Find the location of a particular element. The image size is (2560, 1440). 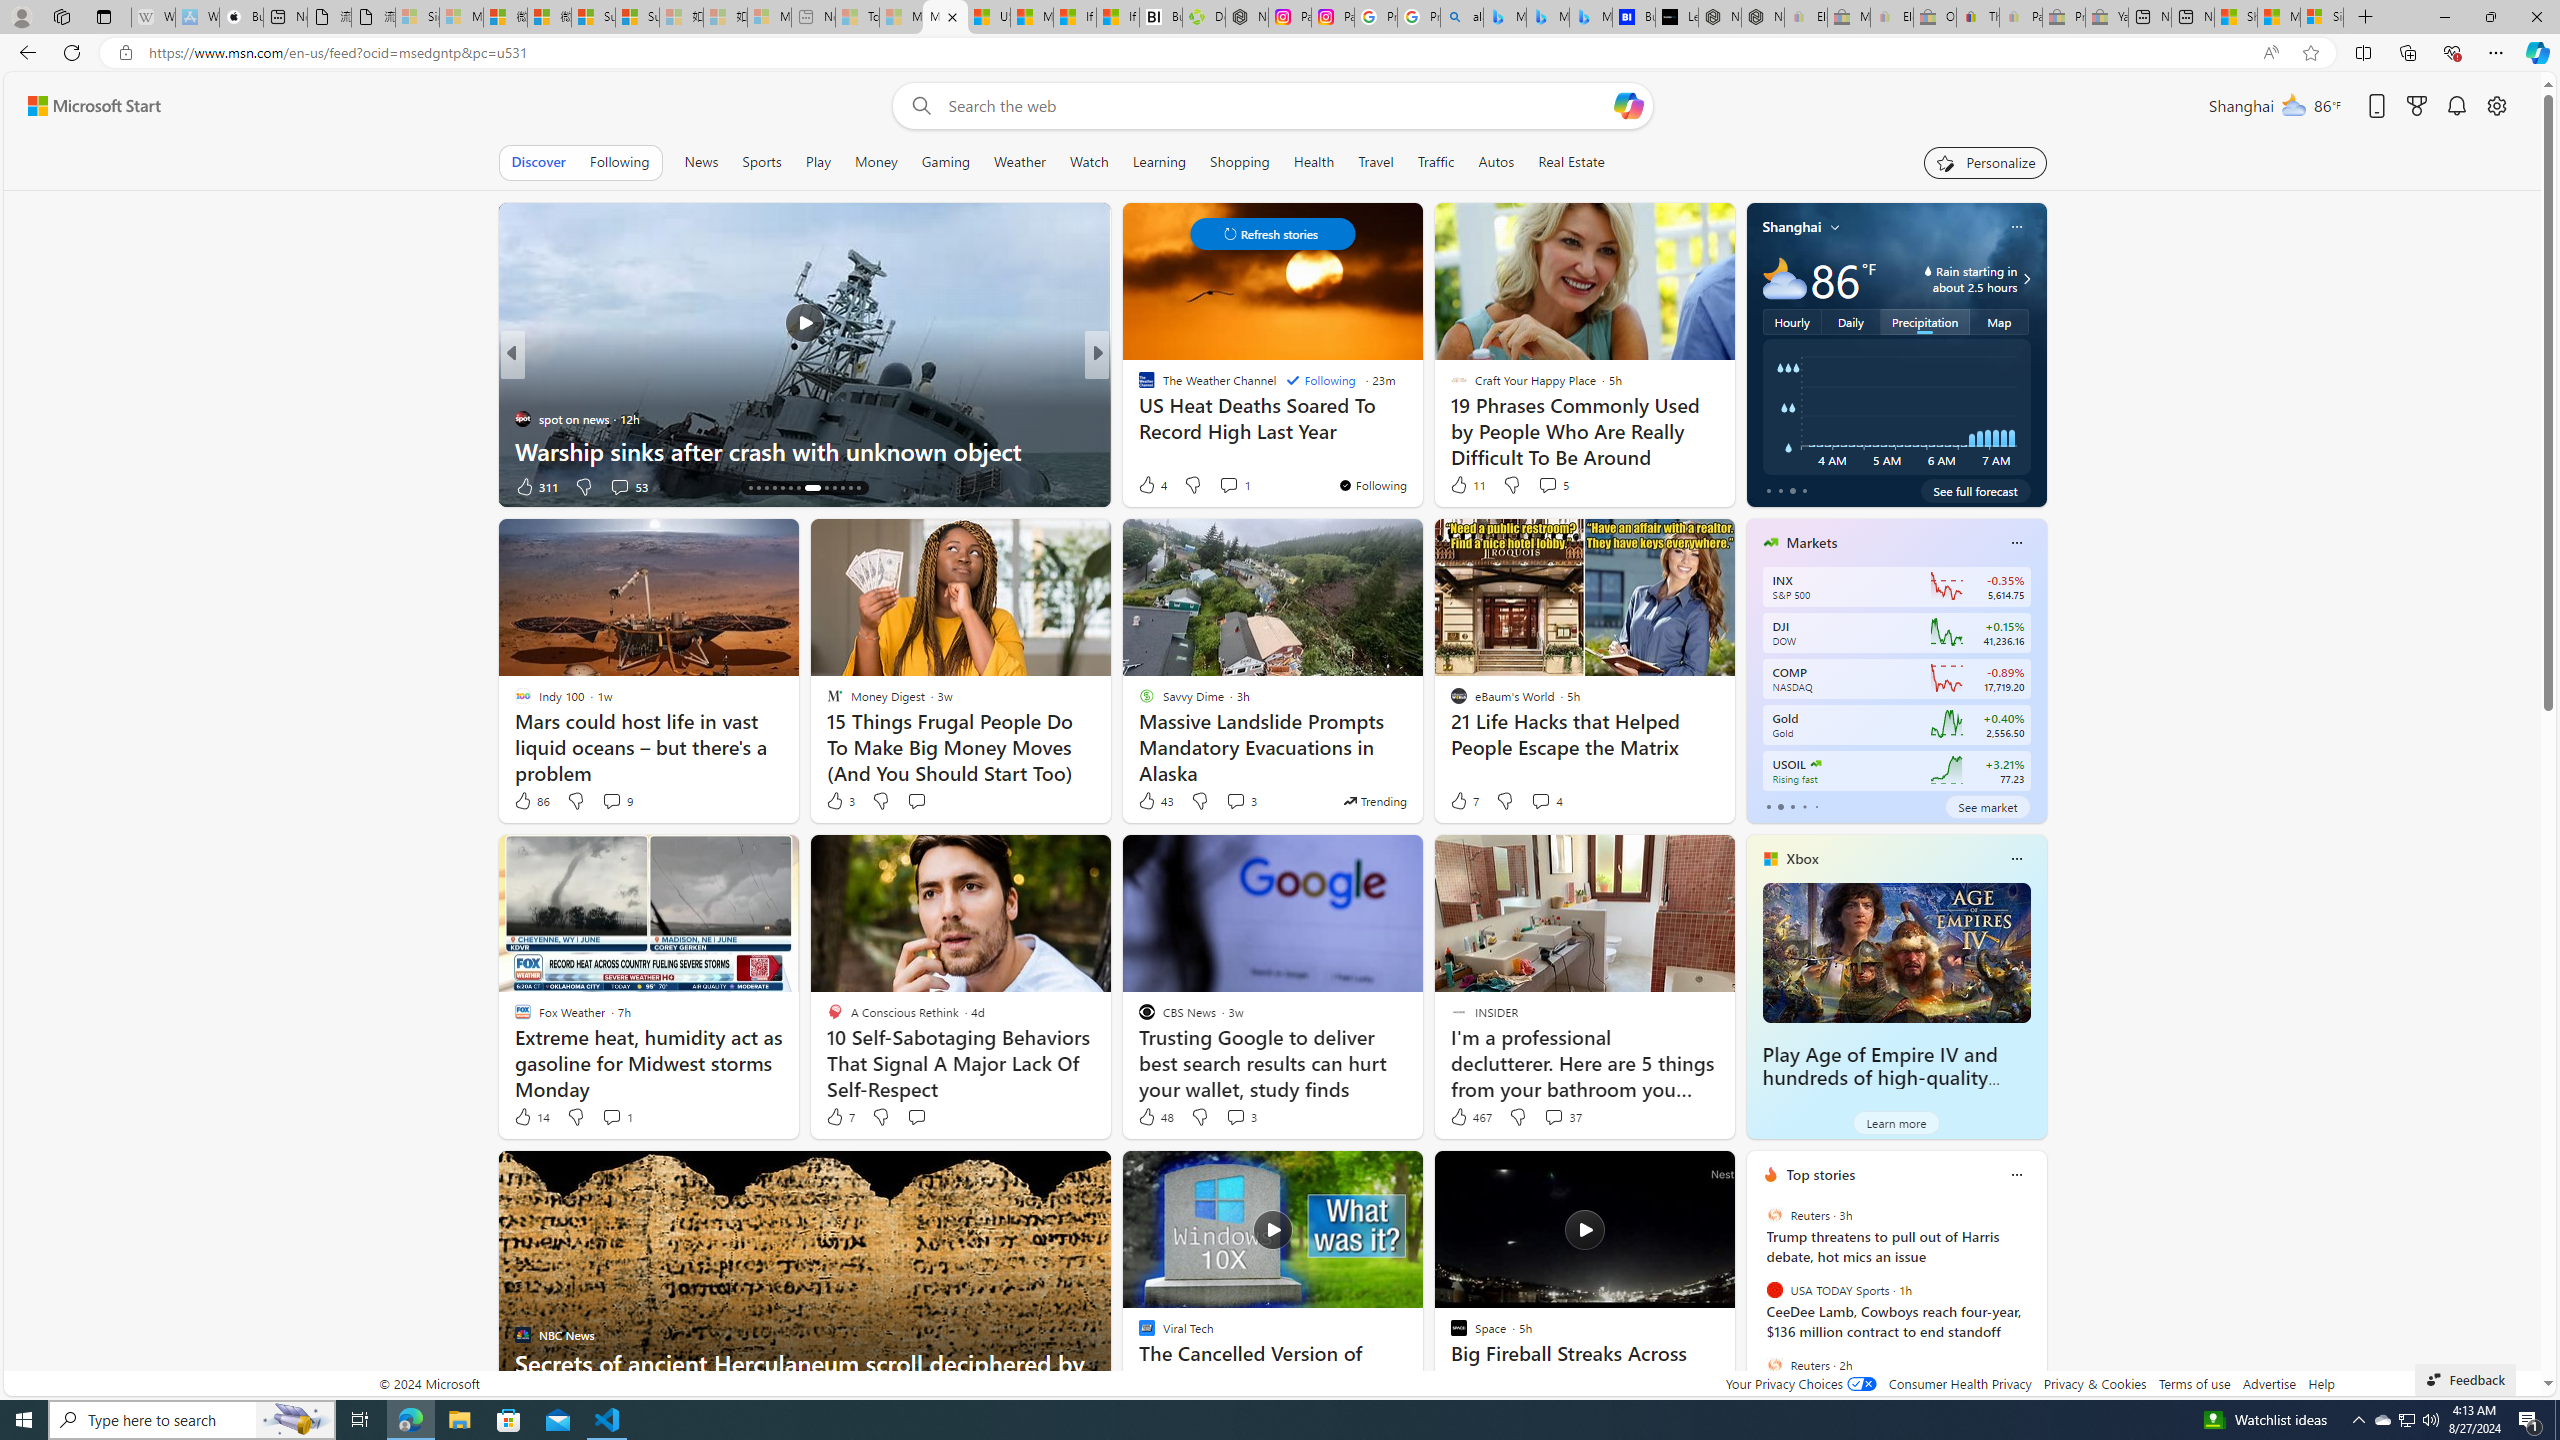

The Register is located at coordinates (1137, 418).